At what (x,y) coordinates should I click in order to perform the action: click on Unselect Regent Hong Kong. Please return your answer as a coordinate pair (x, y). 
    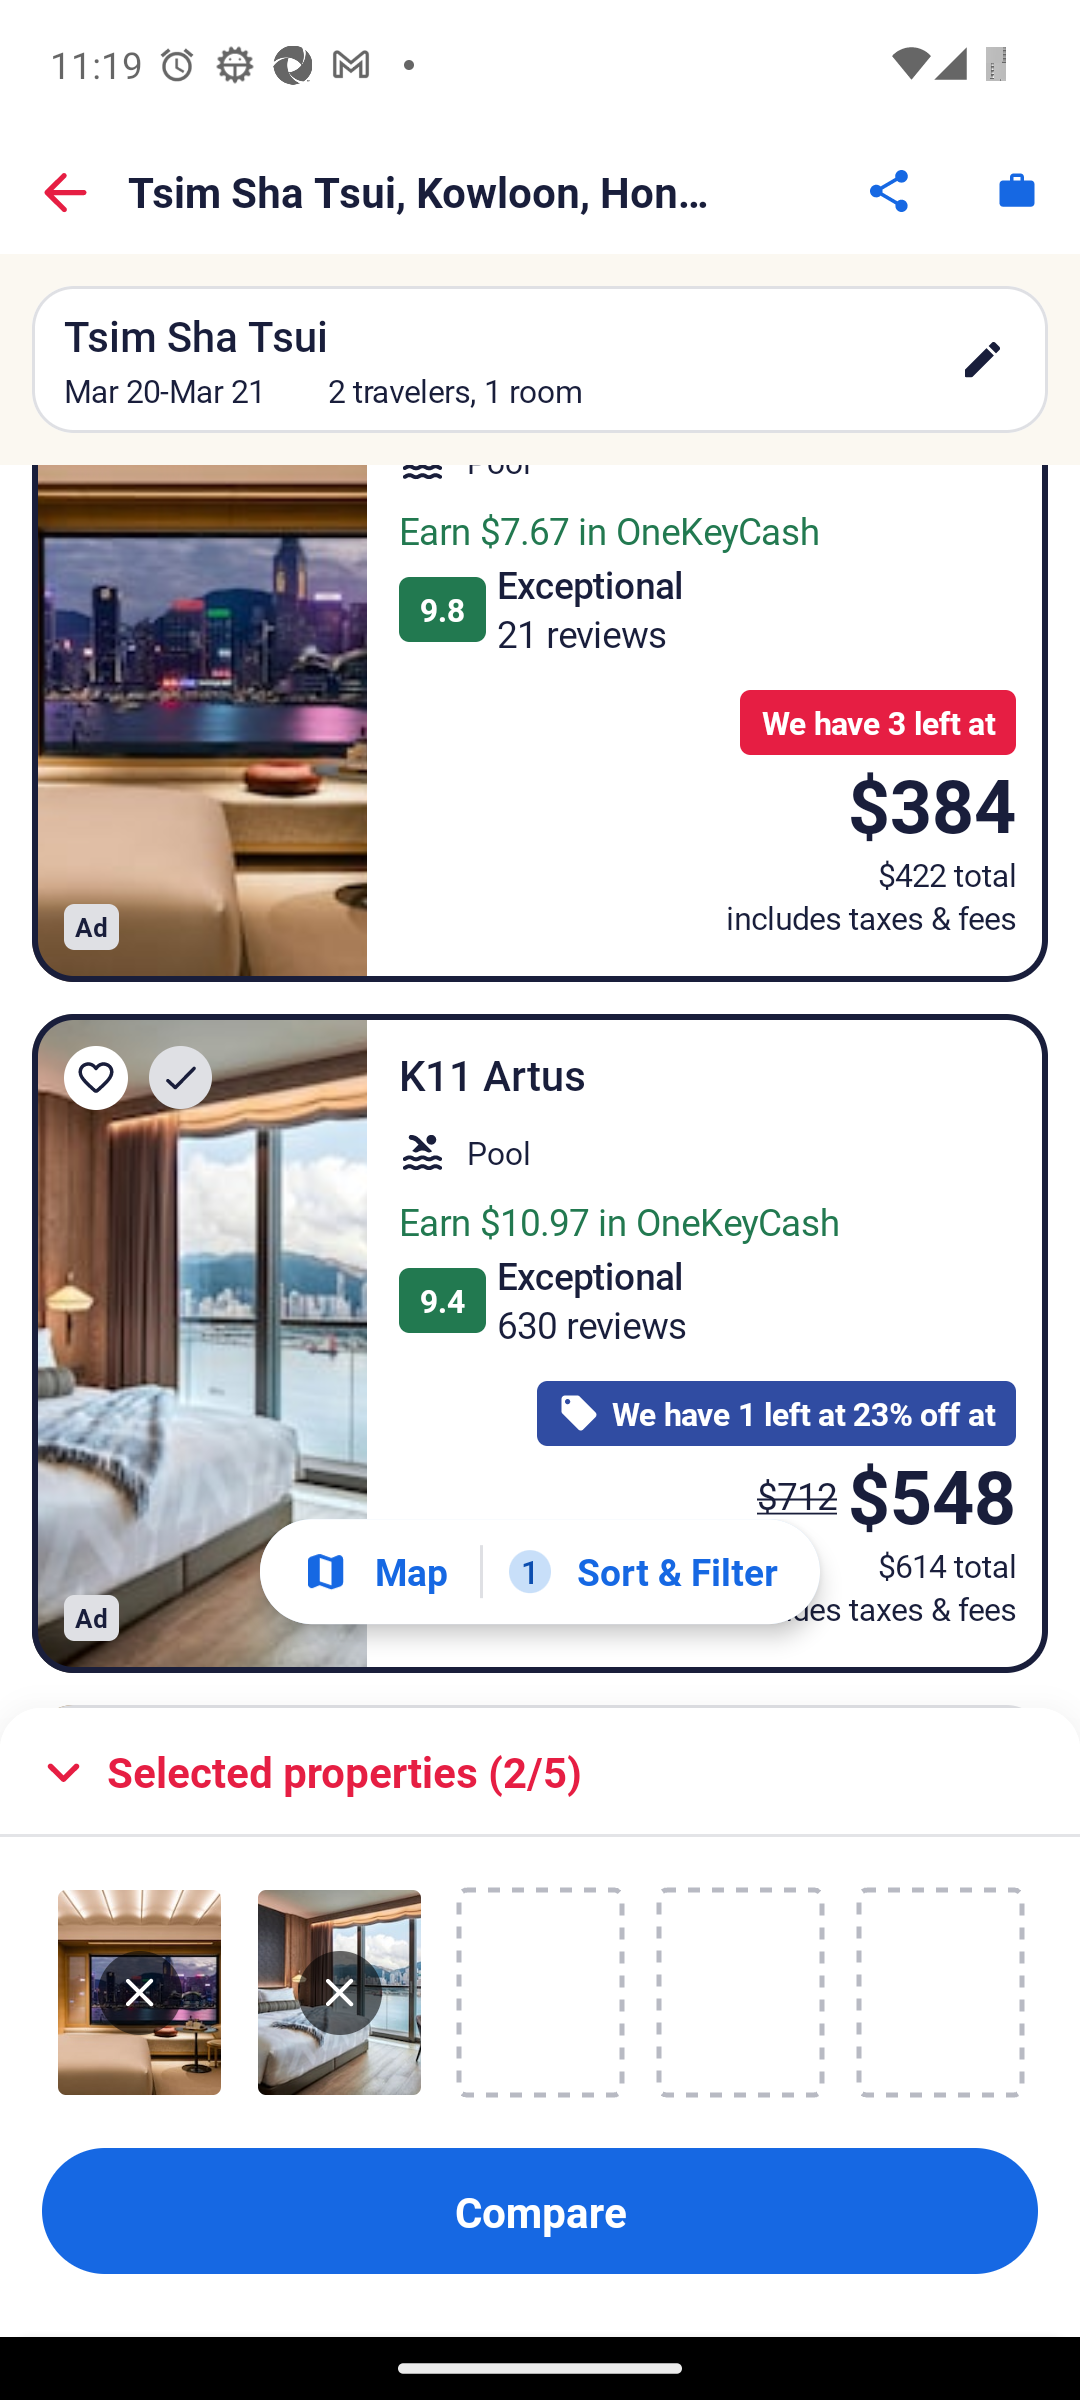
    Looking at the image, I should click on (140, 1993).